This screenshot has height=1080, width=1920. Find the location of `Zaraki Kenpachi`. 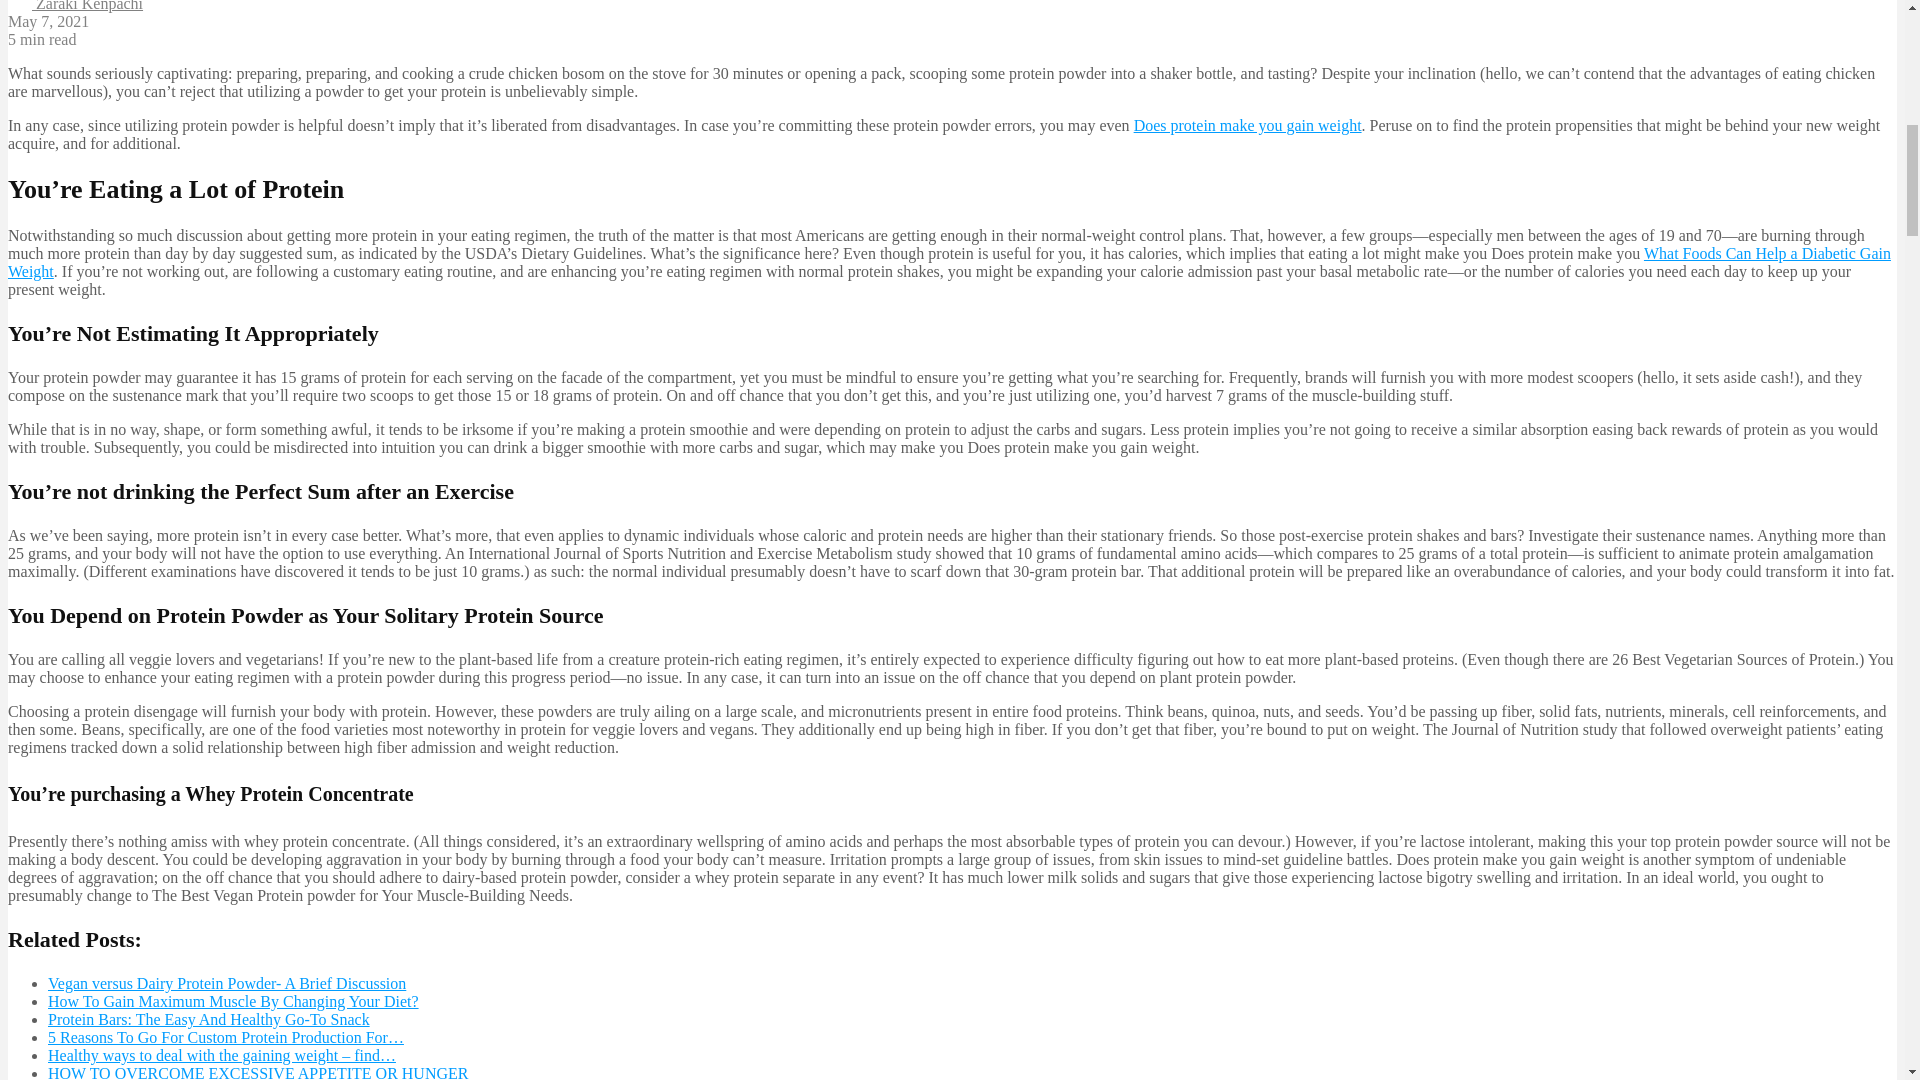

Zaraki Kenpachi is located at coordinates (74, 6).